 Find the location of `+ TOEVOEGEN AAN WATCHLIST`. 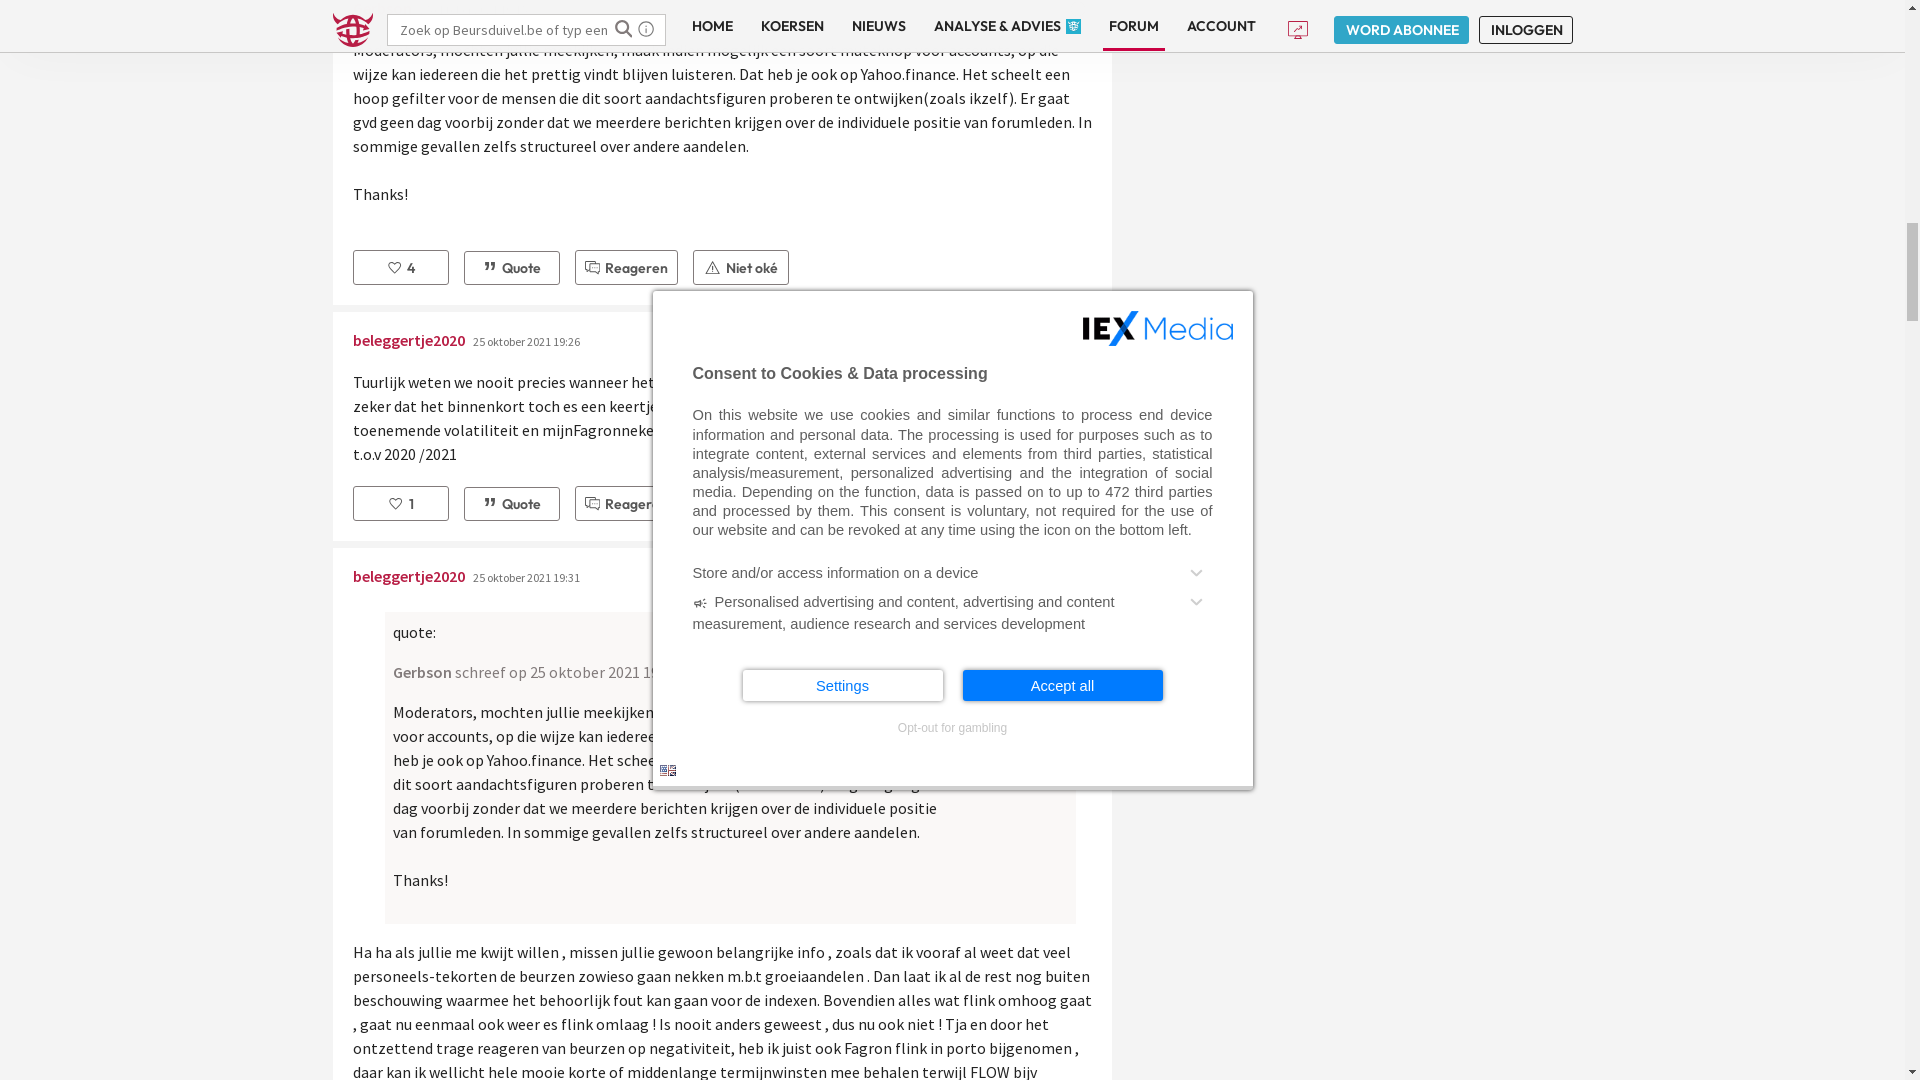

+ TOEVOEGEN AAN WATCHLIST is located at coordinates (1457, 442).